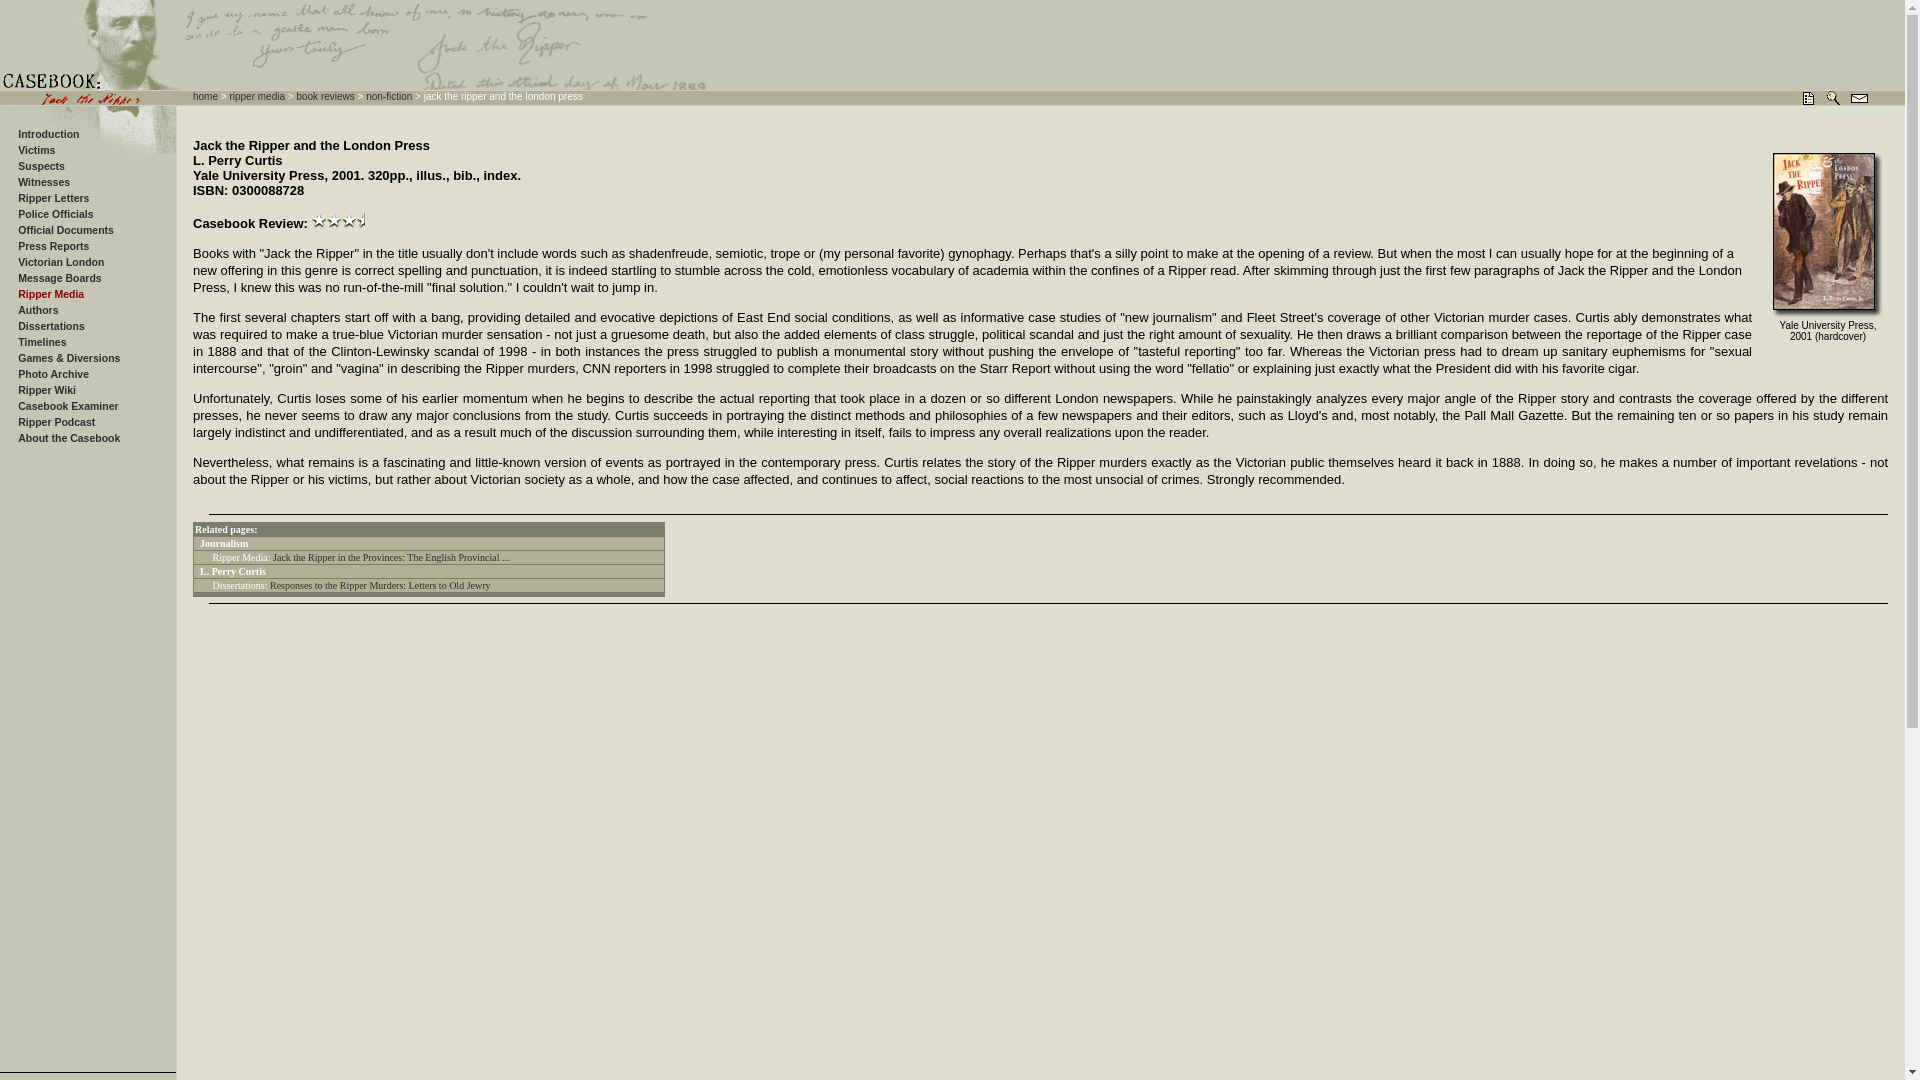  I want to click on book reviews, so click(324, 96).